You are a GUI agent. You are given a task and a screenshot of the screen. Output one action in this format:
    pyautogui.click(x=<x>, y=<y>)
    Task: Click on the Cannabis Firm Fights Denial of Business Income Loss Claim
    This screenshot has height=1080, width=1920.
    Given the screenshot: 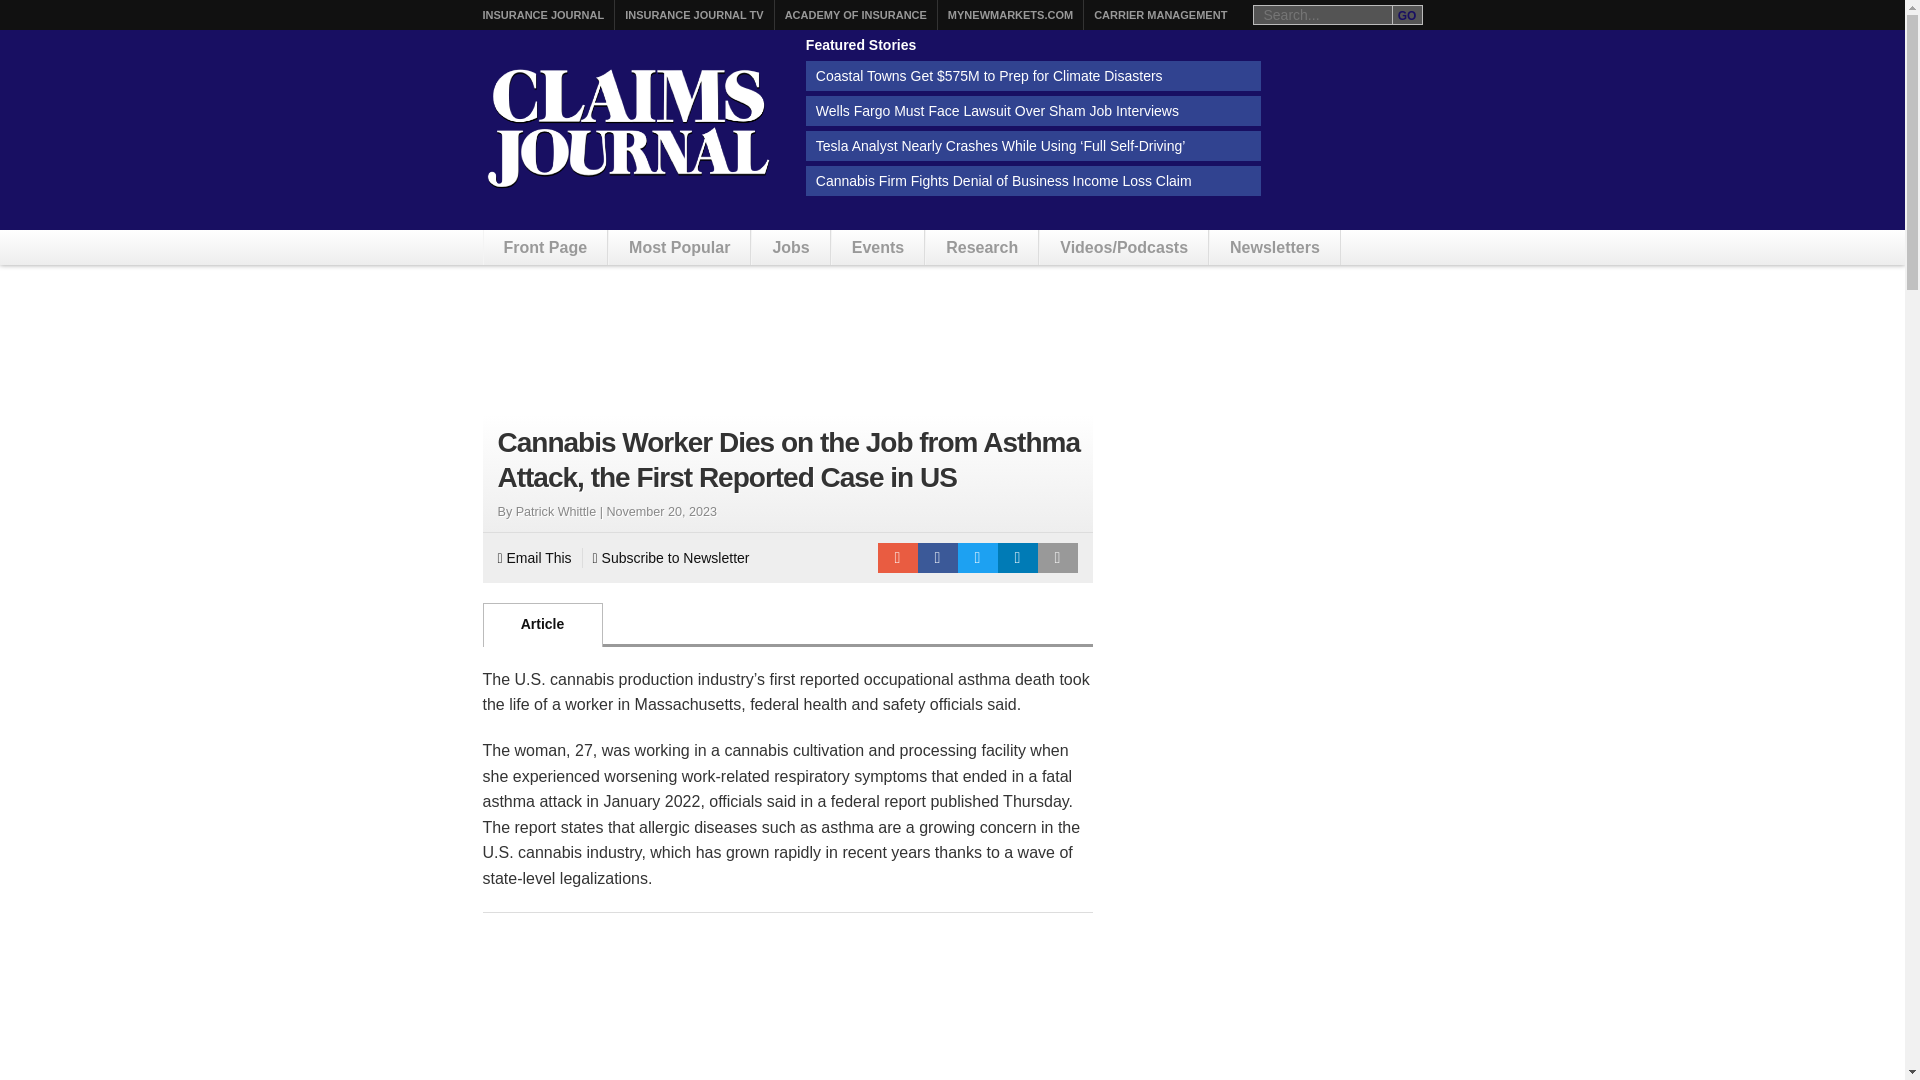 What is the action you would take?
    pyautogui.click(x=1034, y=180)
    